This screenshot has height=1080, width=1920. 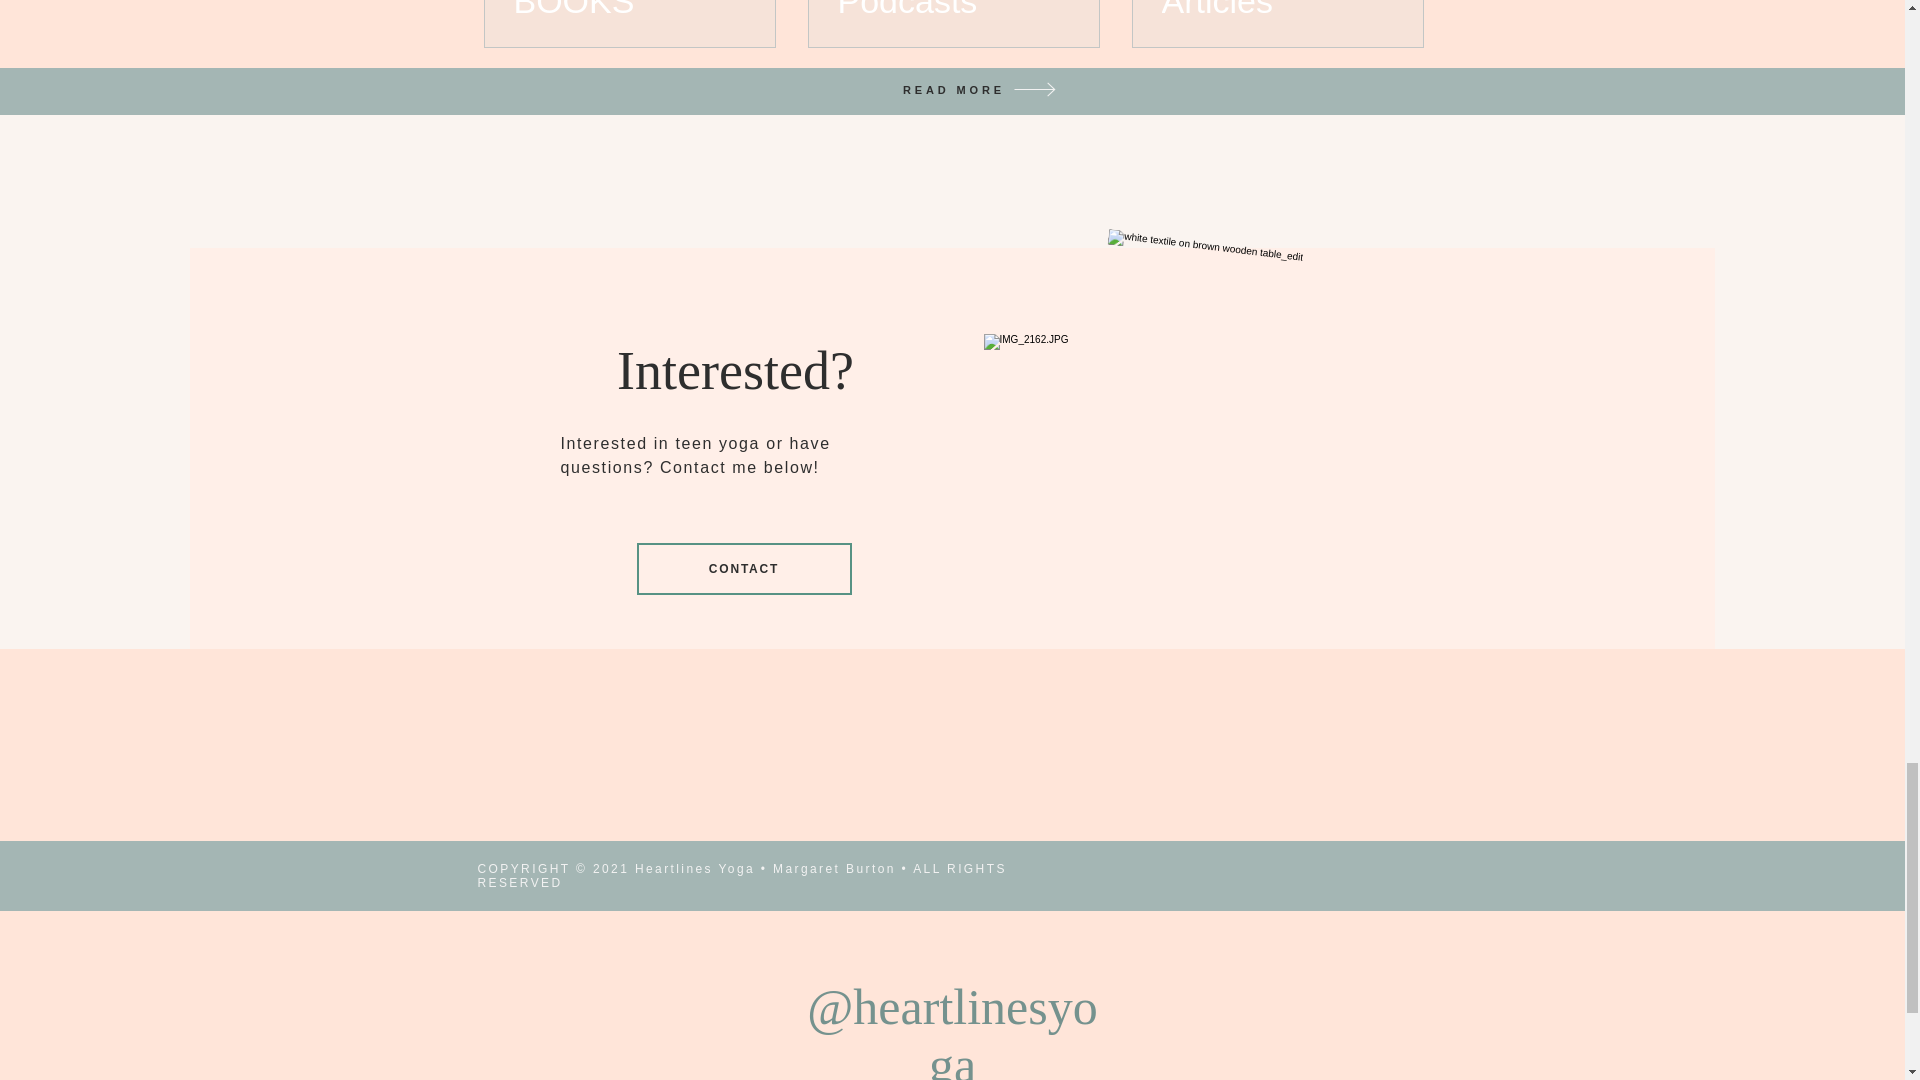 I want to click on CONTACT, so click(x=742, y=569).